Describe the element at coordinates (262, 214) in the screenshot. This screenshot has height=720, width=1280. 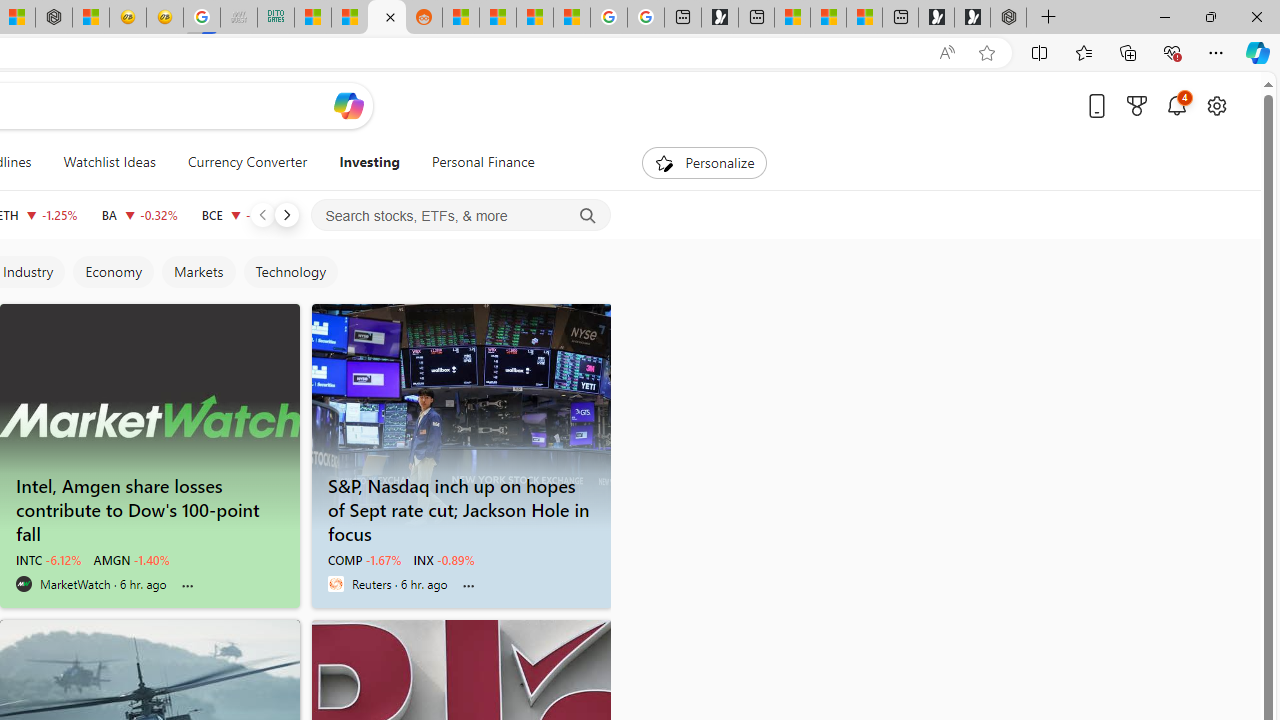
I see `Previous` at that location.